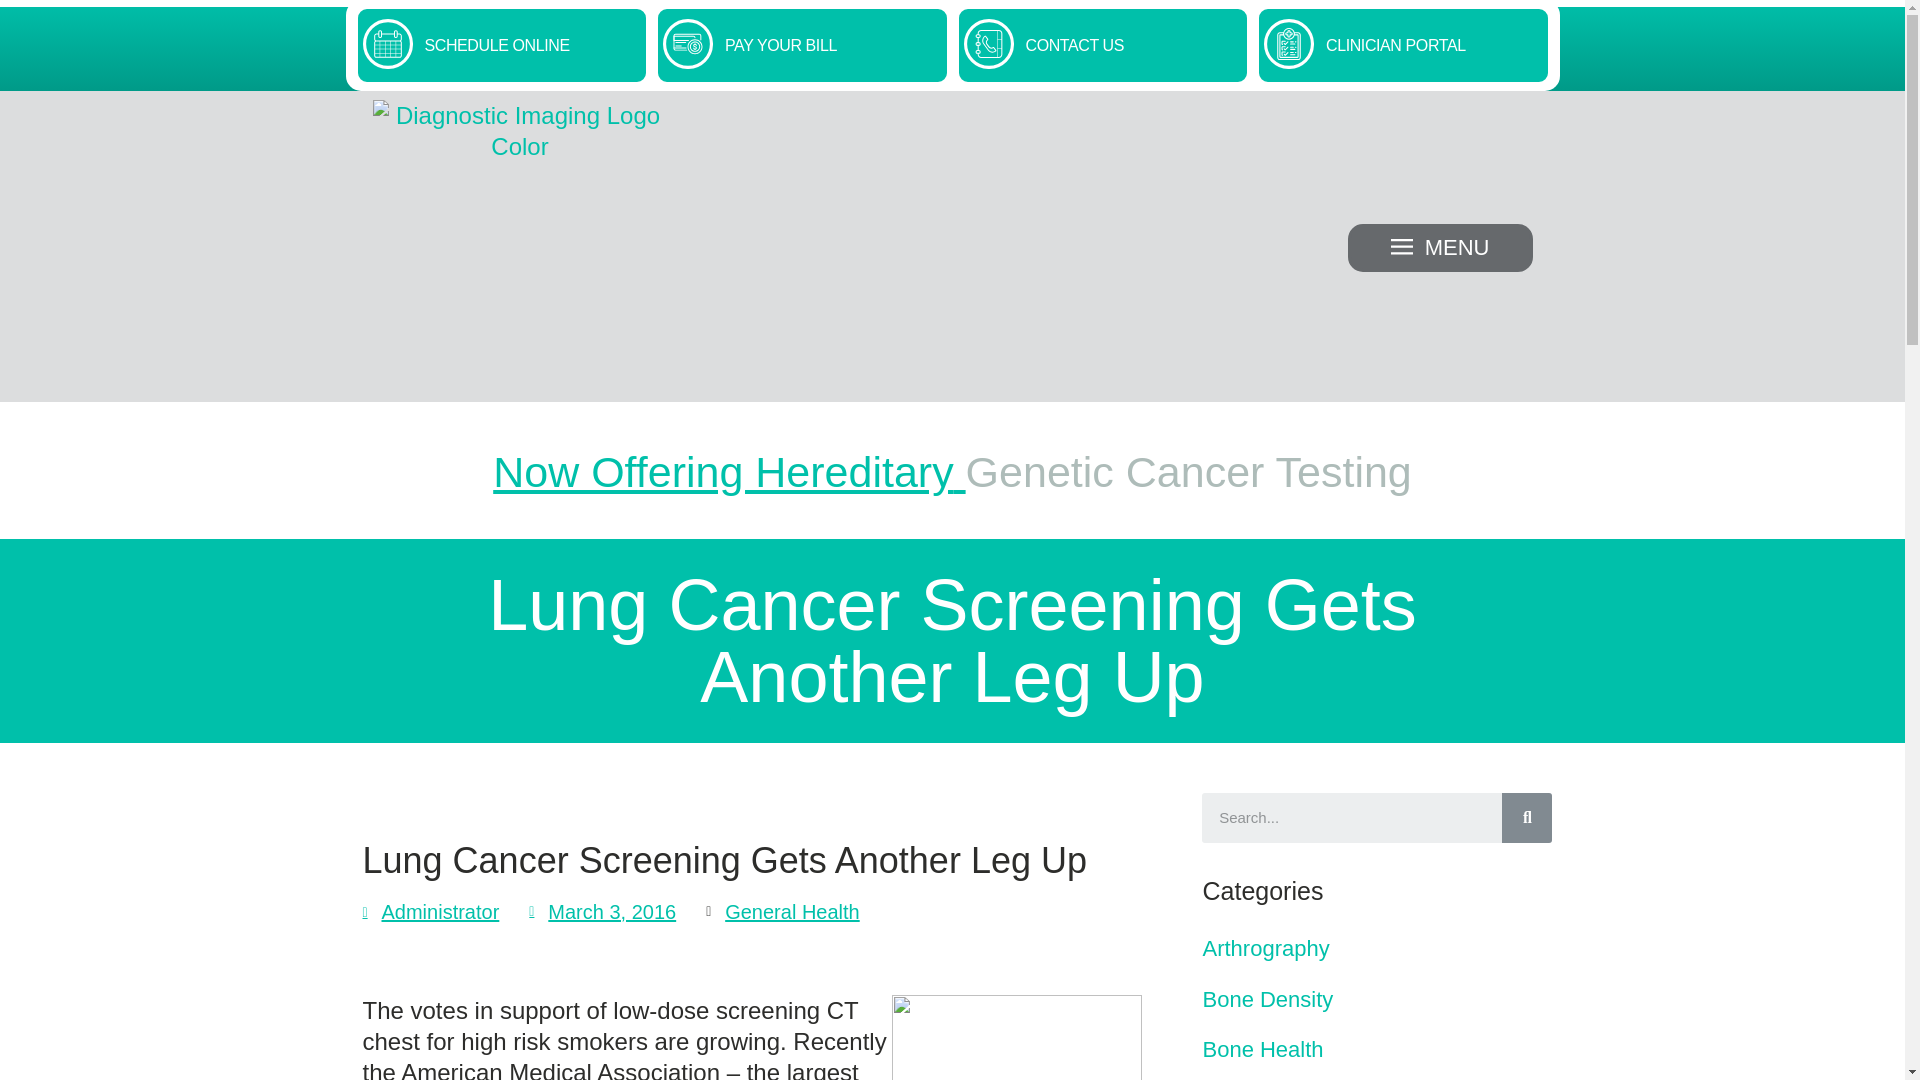  Describe the element at coordinates (1351, 818) in the screenshot. I see `Search` at that location.